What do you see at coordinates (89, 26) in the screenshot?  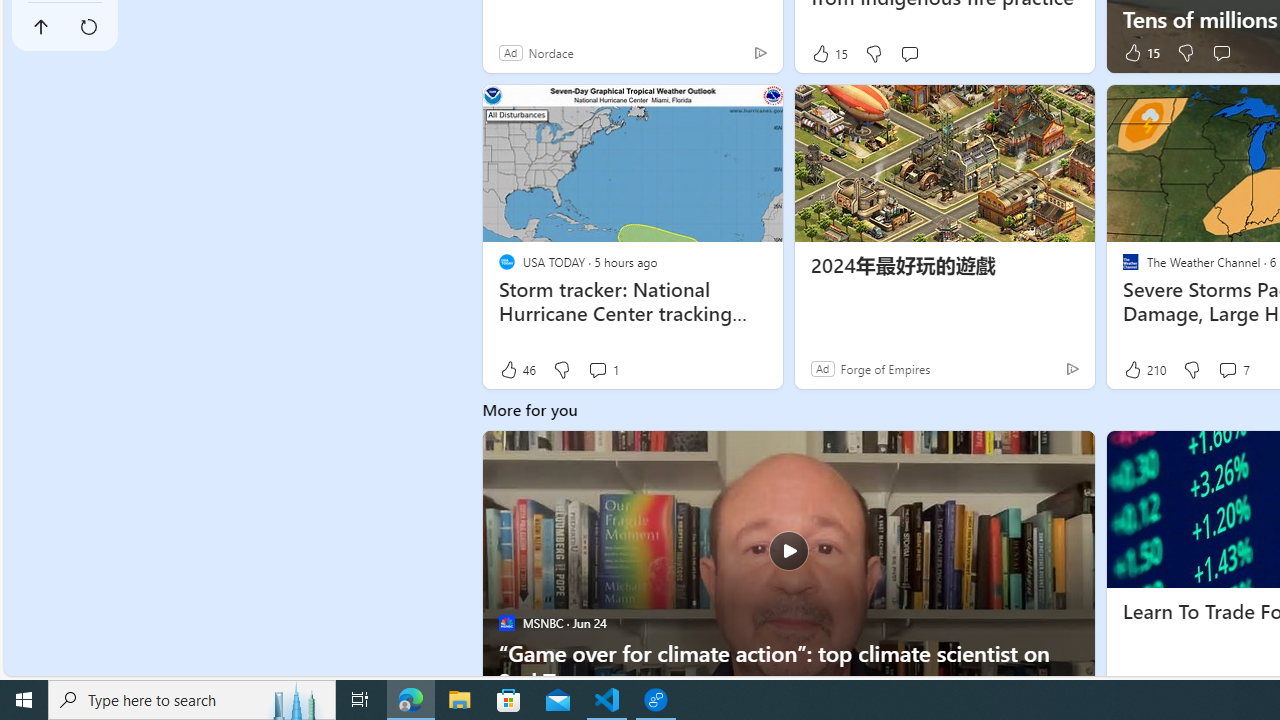 I see `Refresh this page` at bounding box center [89, 26].